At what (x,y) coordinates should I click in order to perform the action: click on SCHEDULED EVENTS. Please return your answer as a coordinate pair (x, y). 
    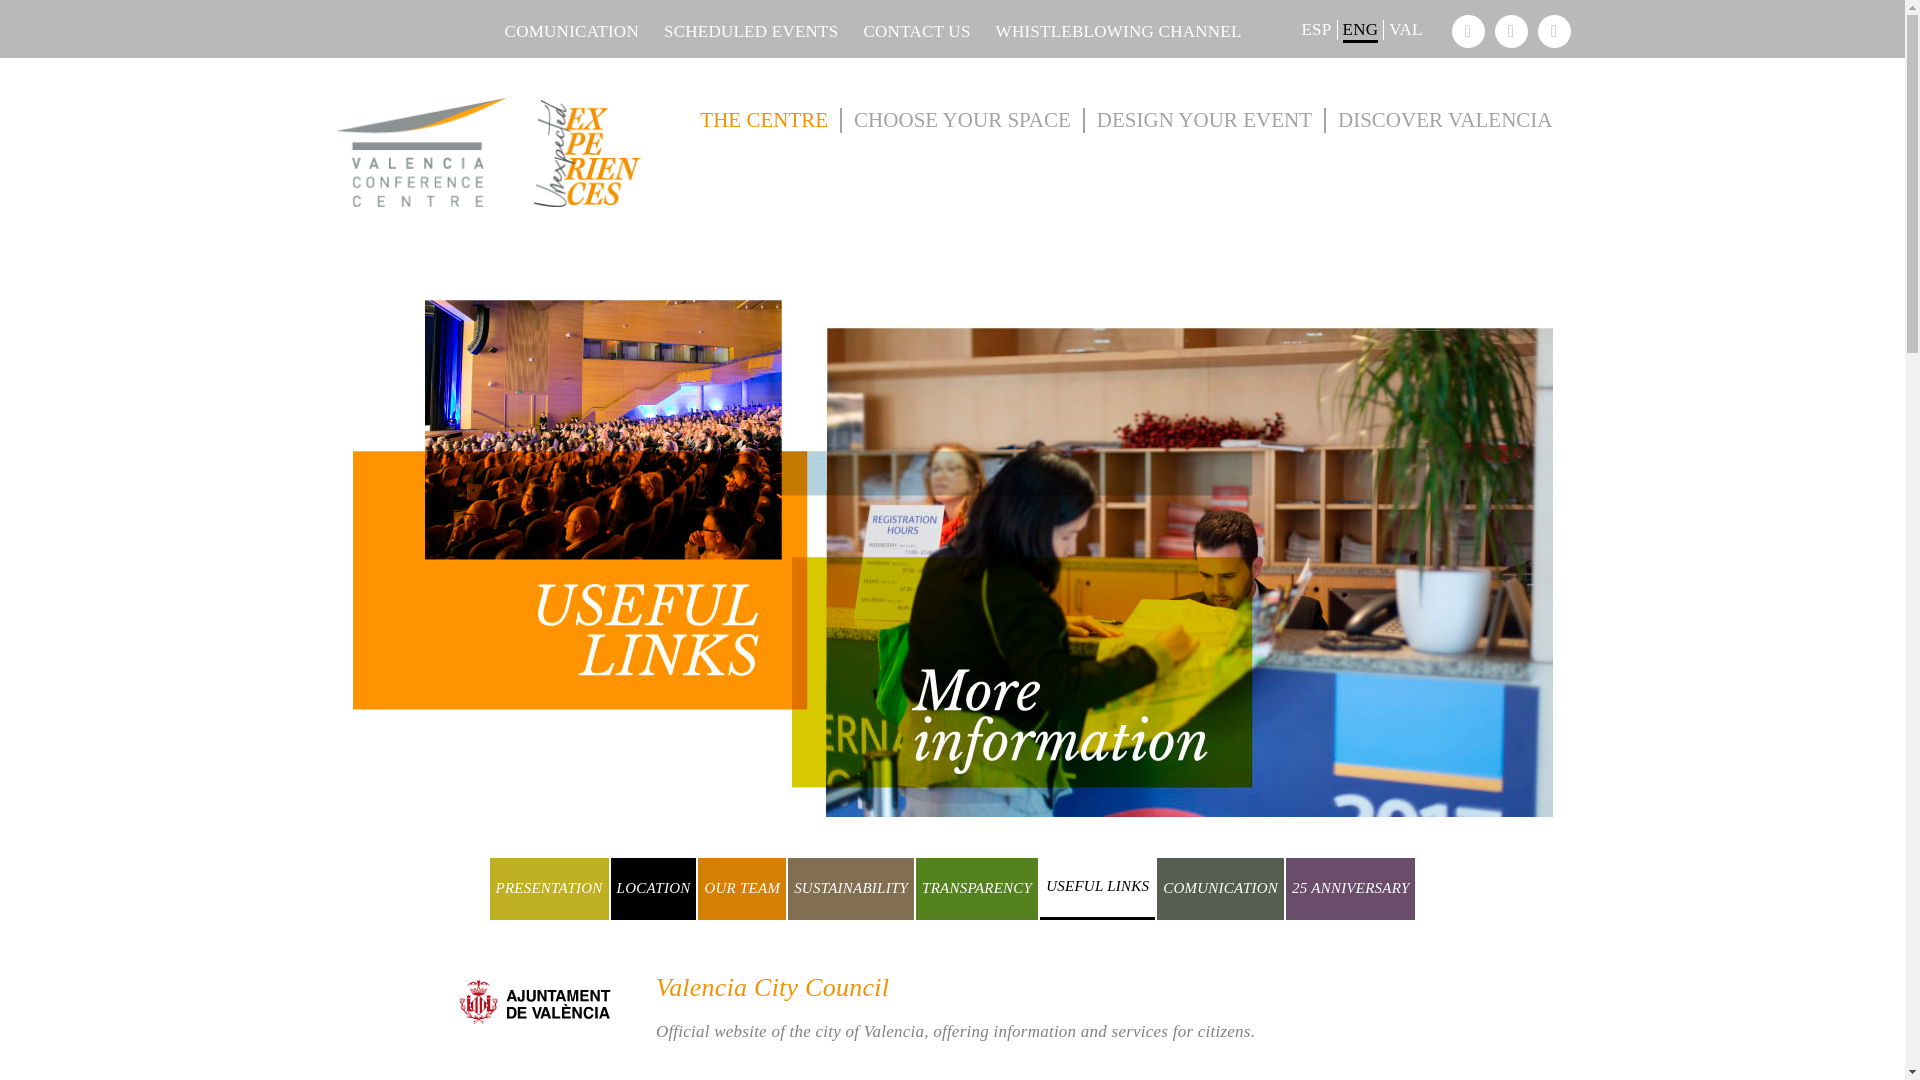
    Looking at the image, I should click on (739, 32).